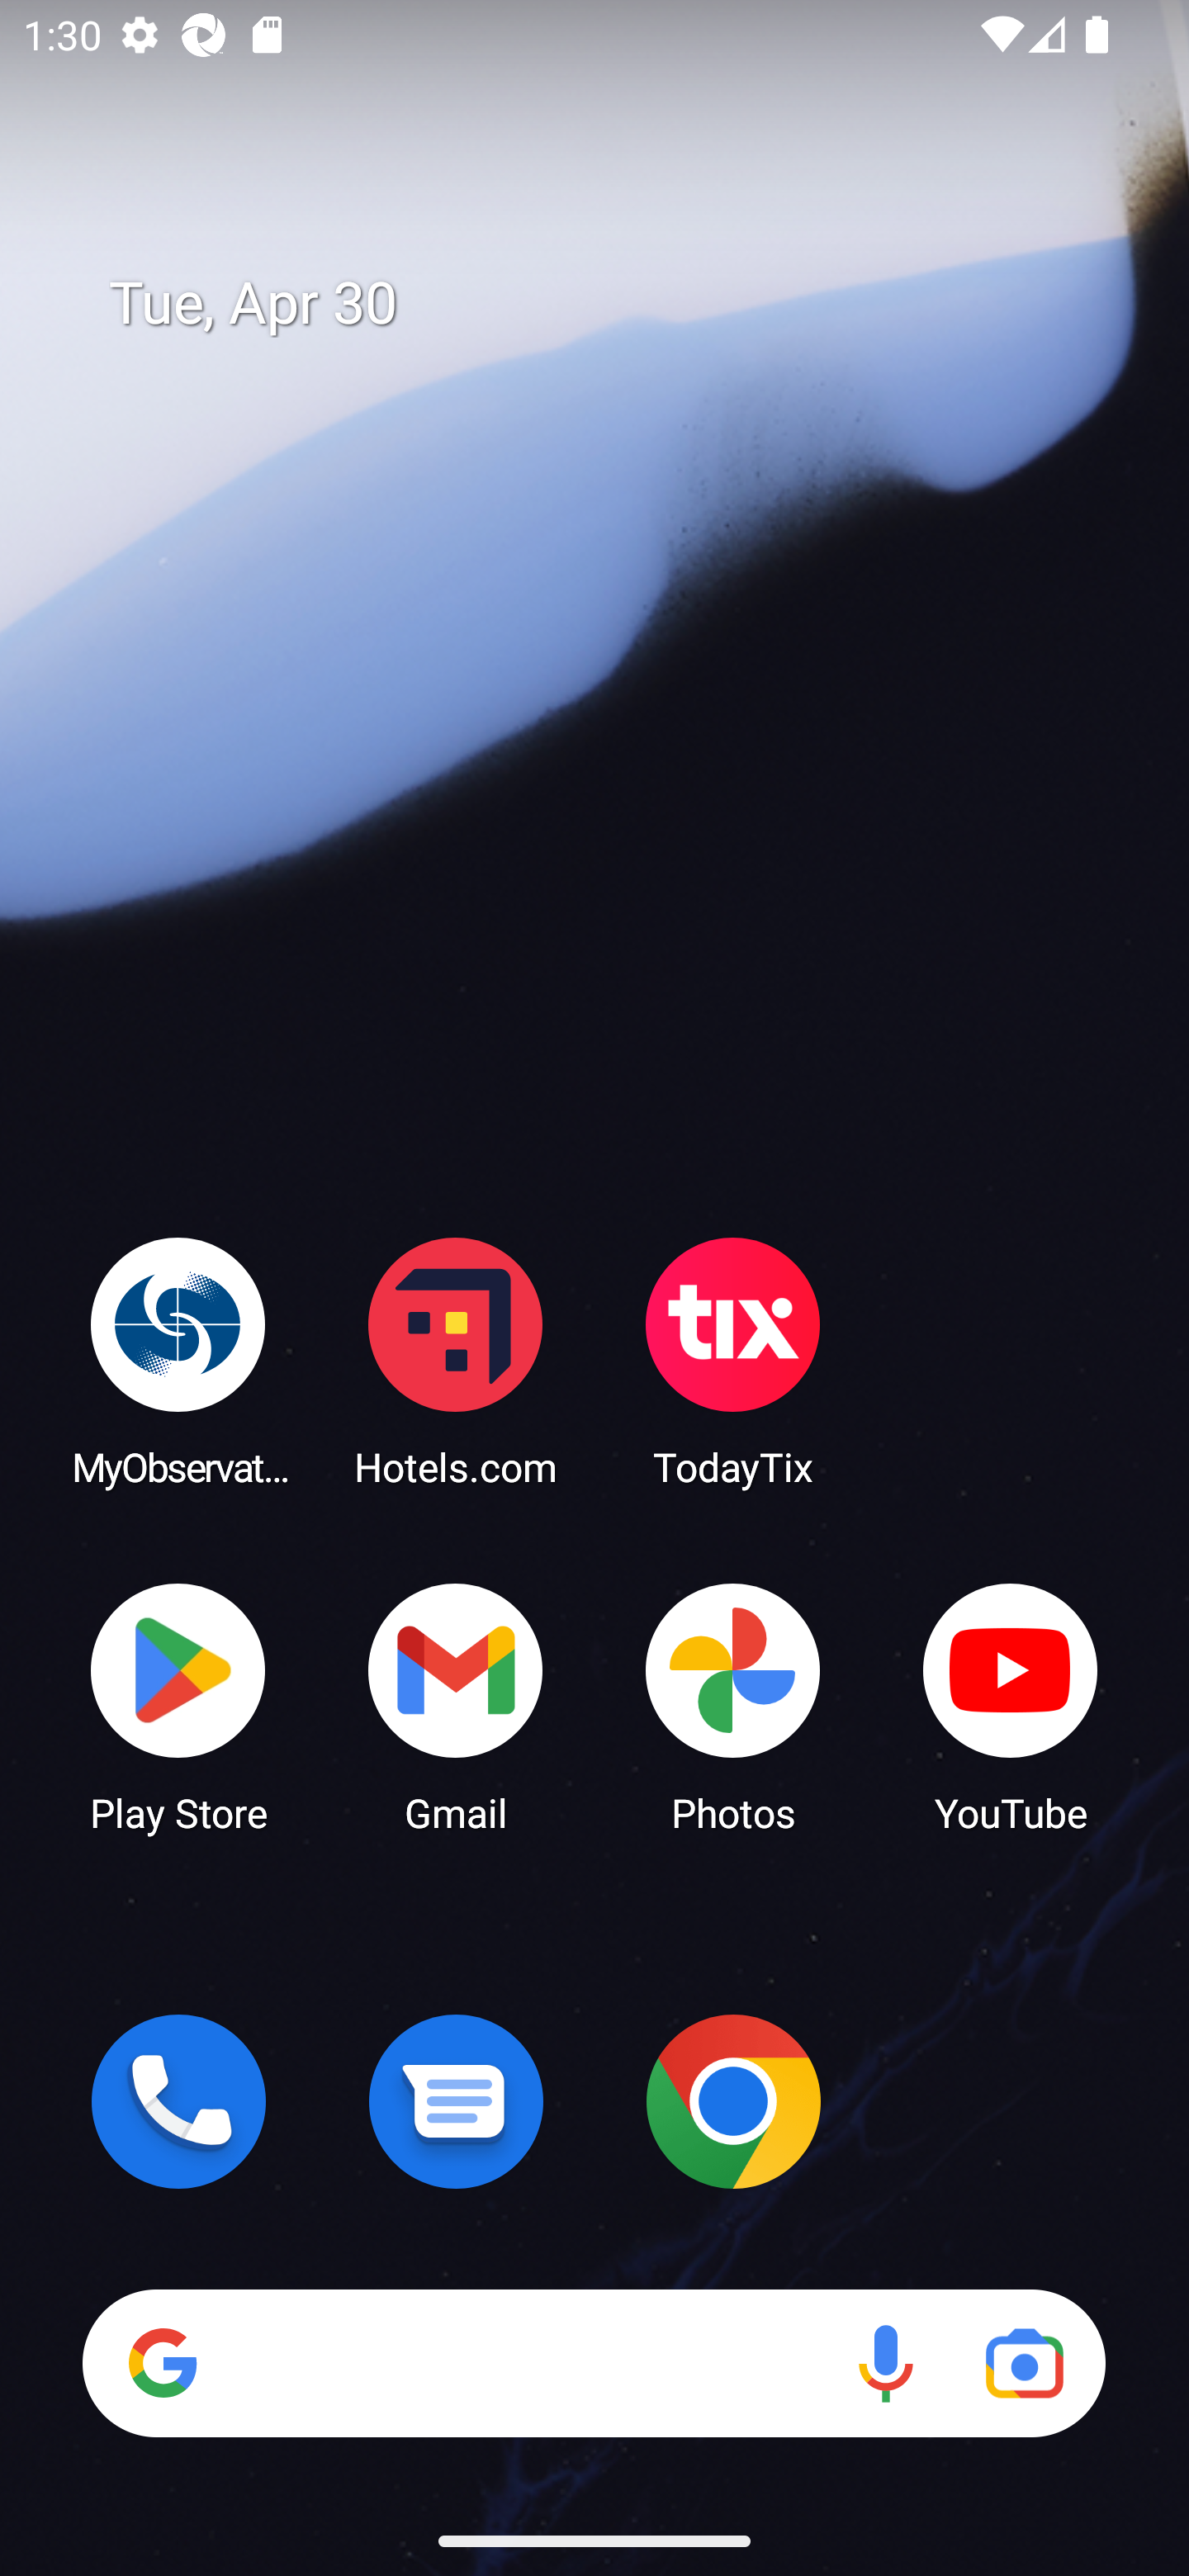  Describe the element at coordinates (618, 304) in the screenshot. I see `Tue, Apr 30` at that location.